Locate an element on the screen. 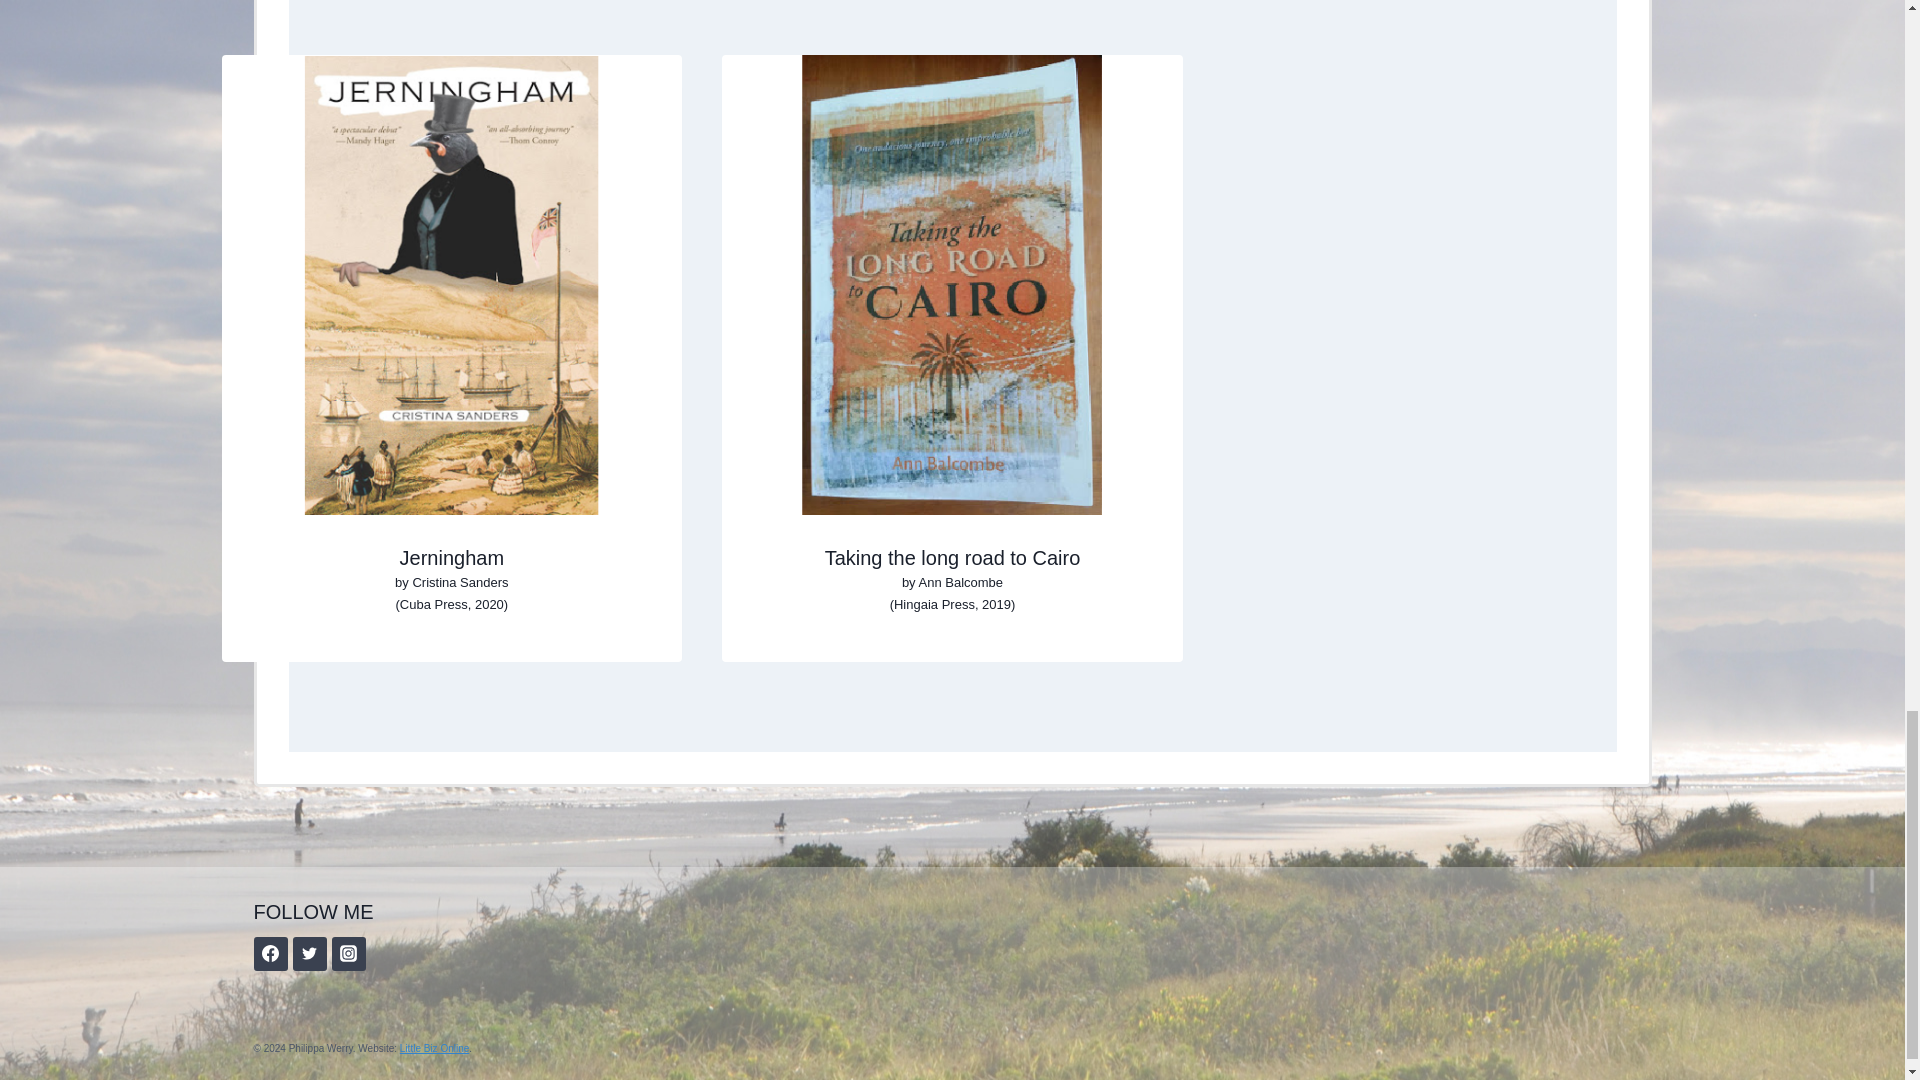 The image size is (1920, 1080). Little Biz Online is located at coordinates (434, 1048).